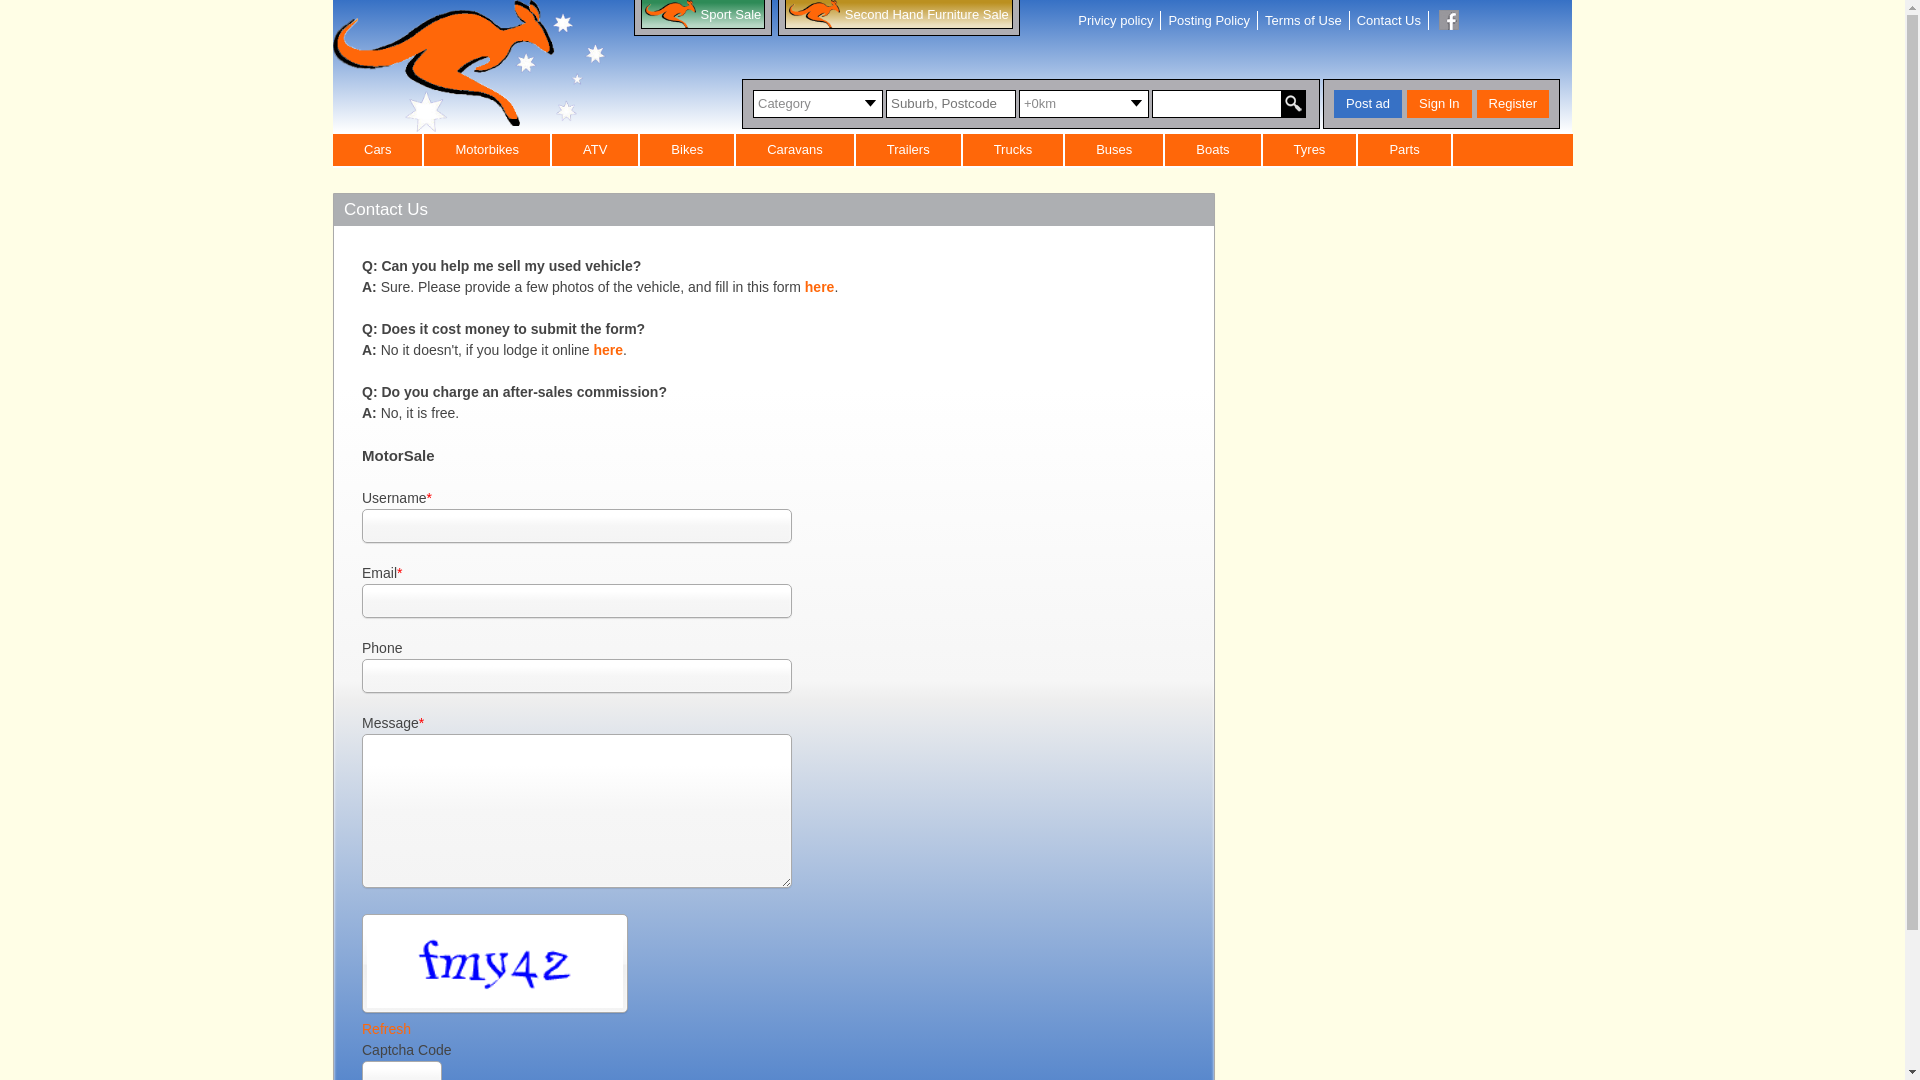  Describe the element at coordinates (1389, 20) in the screenshot. I see `Contact Us` at that location.